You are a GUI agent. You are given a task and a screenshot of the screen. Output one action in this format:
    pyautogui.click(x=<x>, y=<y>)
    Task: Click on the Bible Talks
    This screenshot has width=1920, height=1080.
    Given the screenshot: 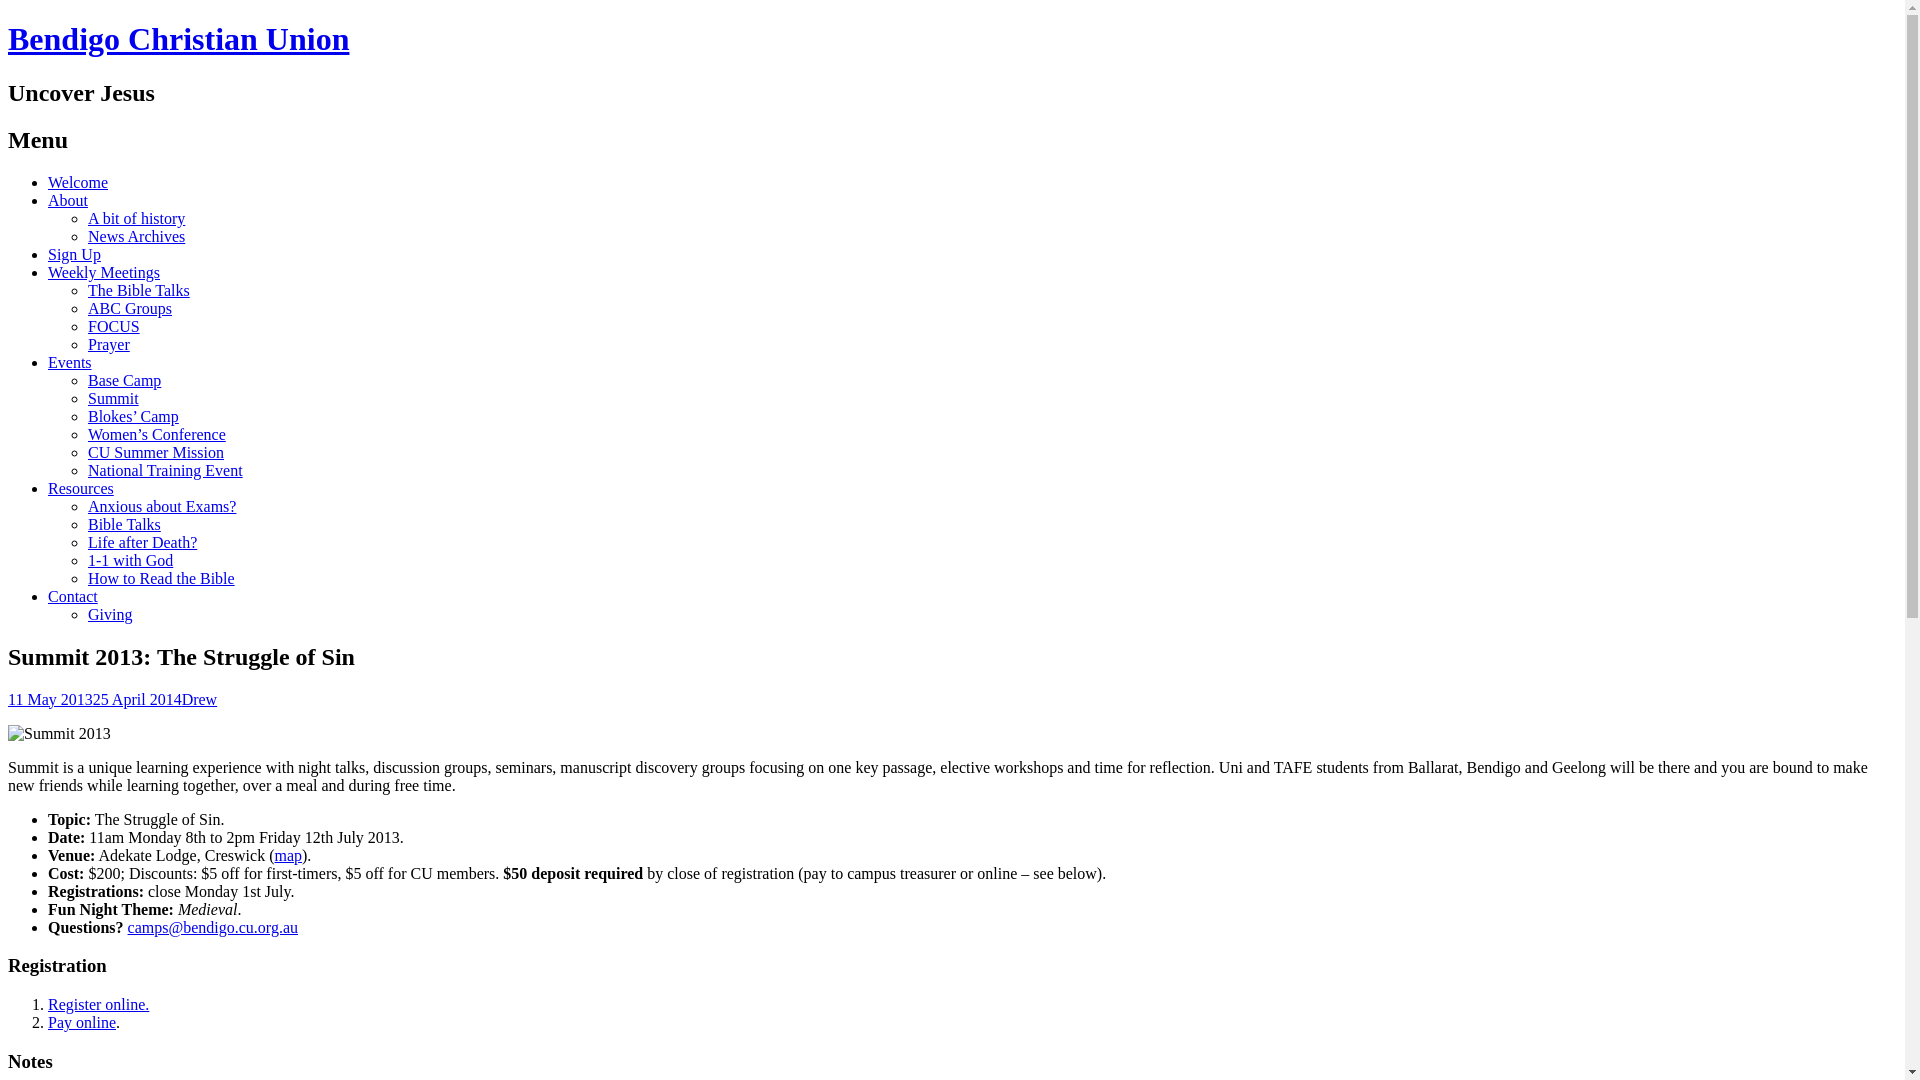 What is the action you would take?
    pyautogui.click(x=124, y=524)
    